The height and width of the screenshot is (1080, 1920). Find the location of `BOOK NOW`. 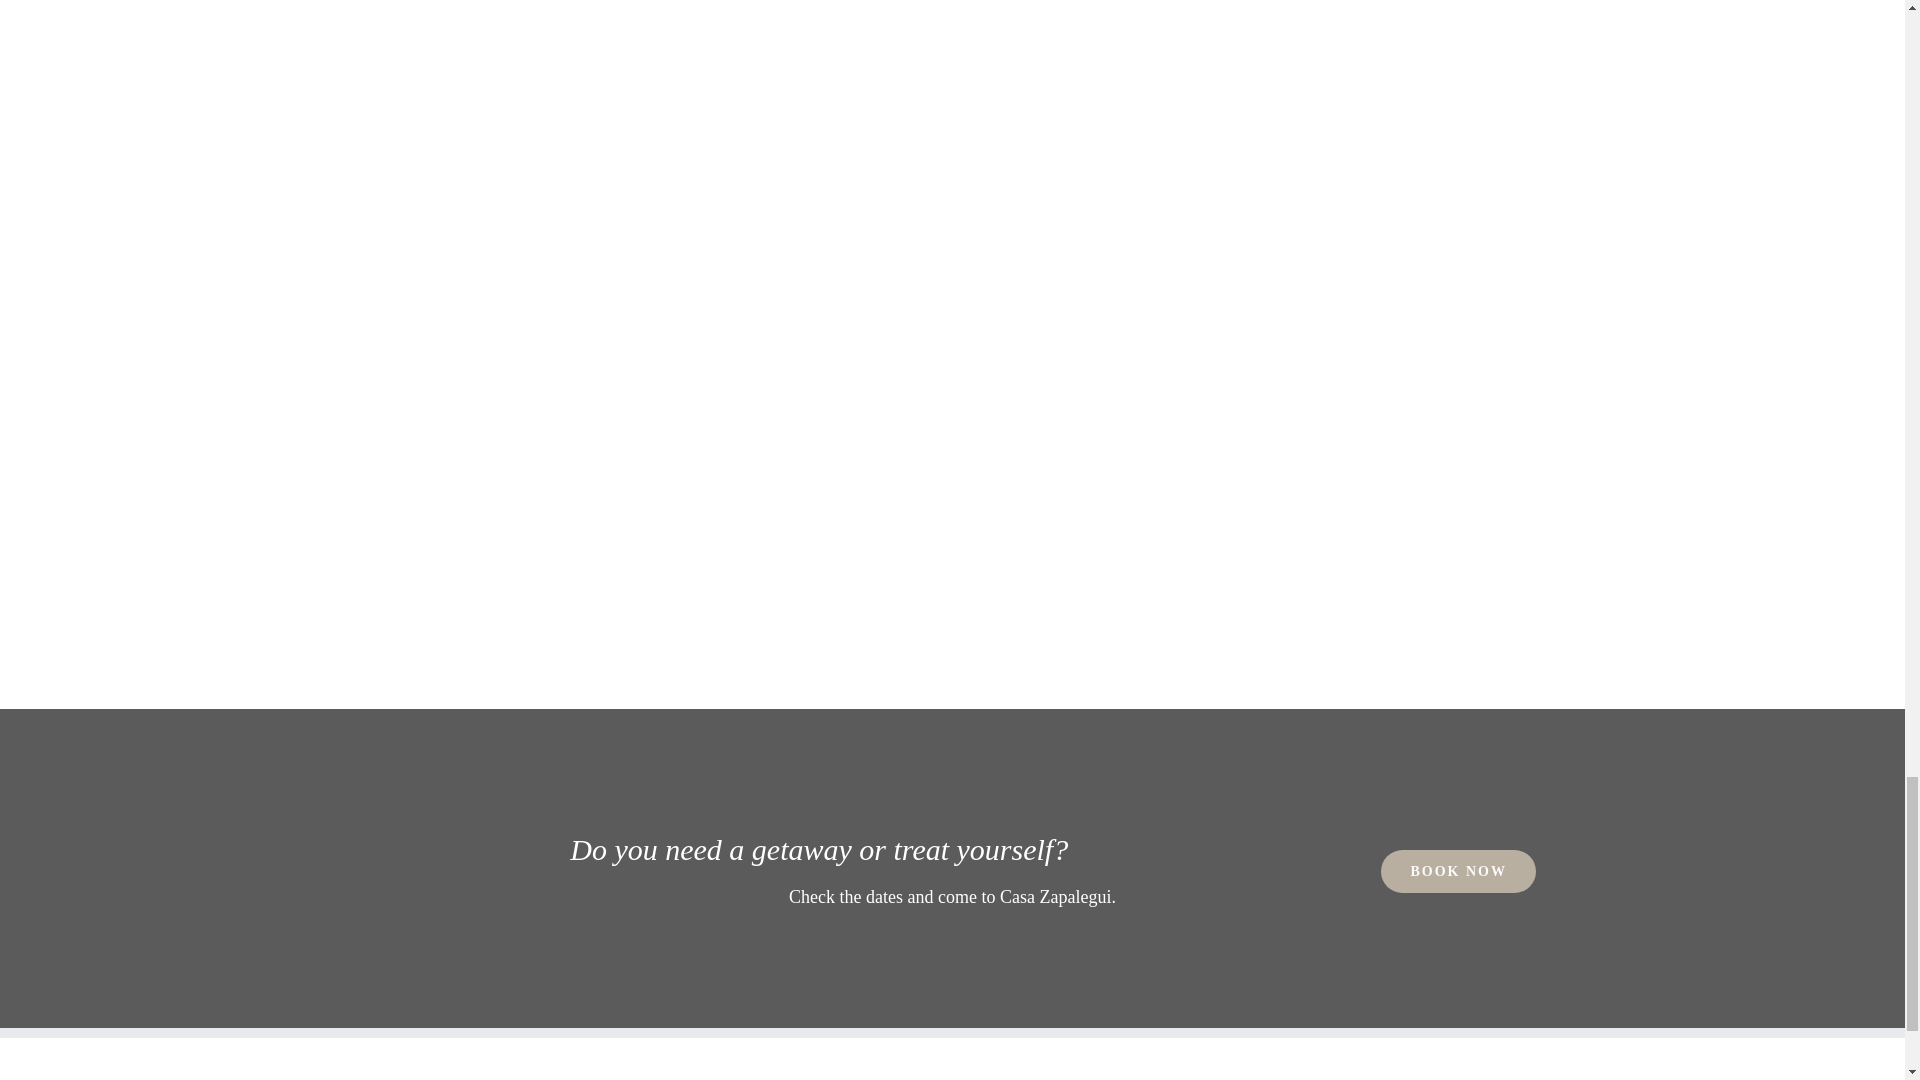

BOOK NOW is located at coordinates (1458, 871).